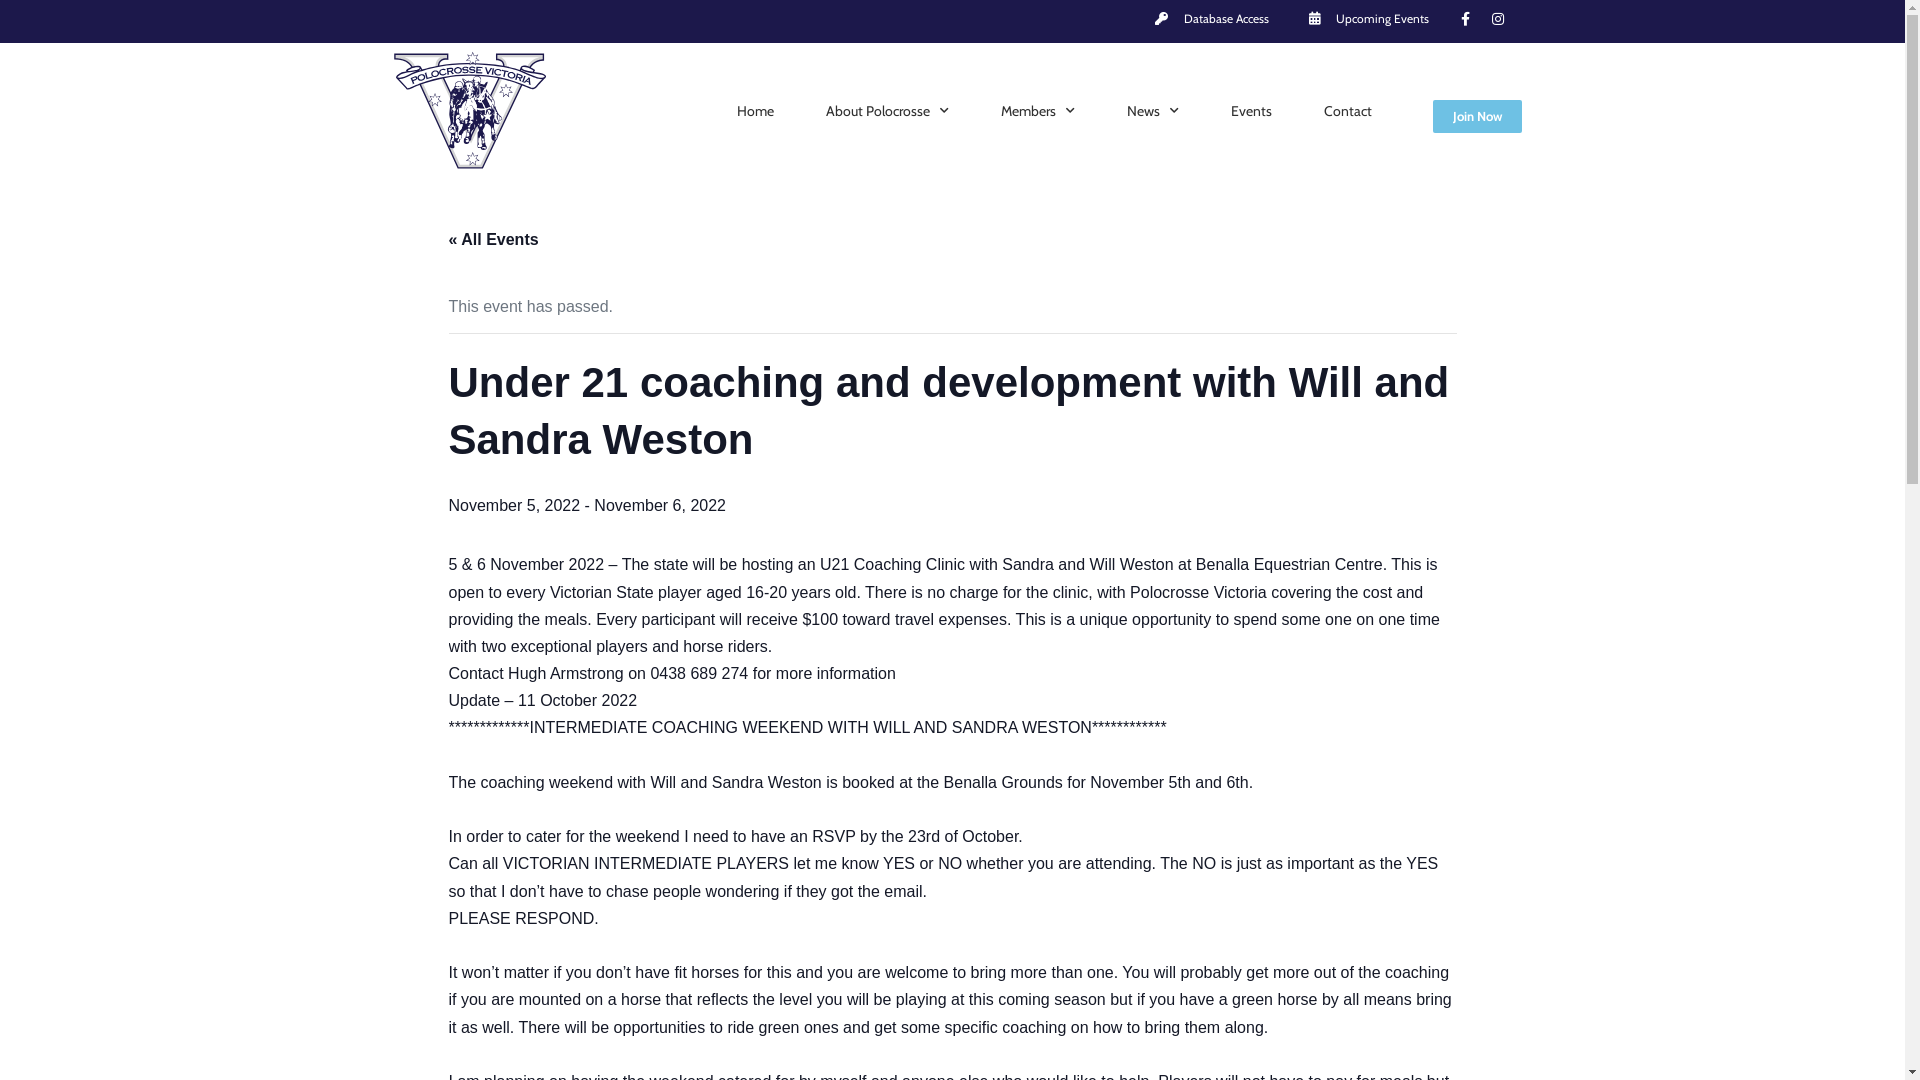  I want to click on About Polocrosse, so click(888, 111).